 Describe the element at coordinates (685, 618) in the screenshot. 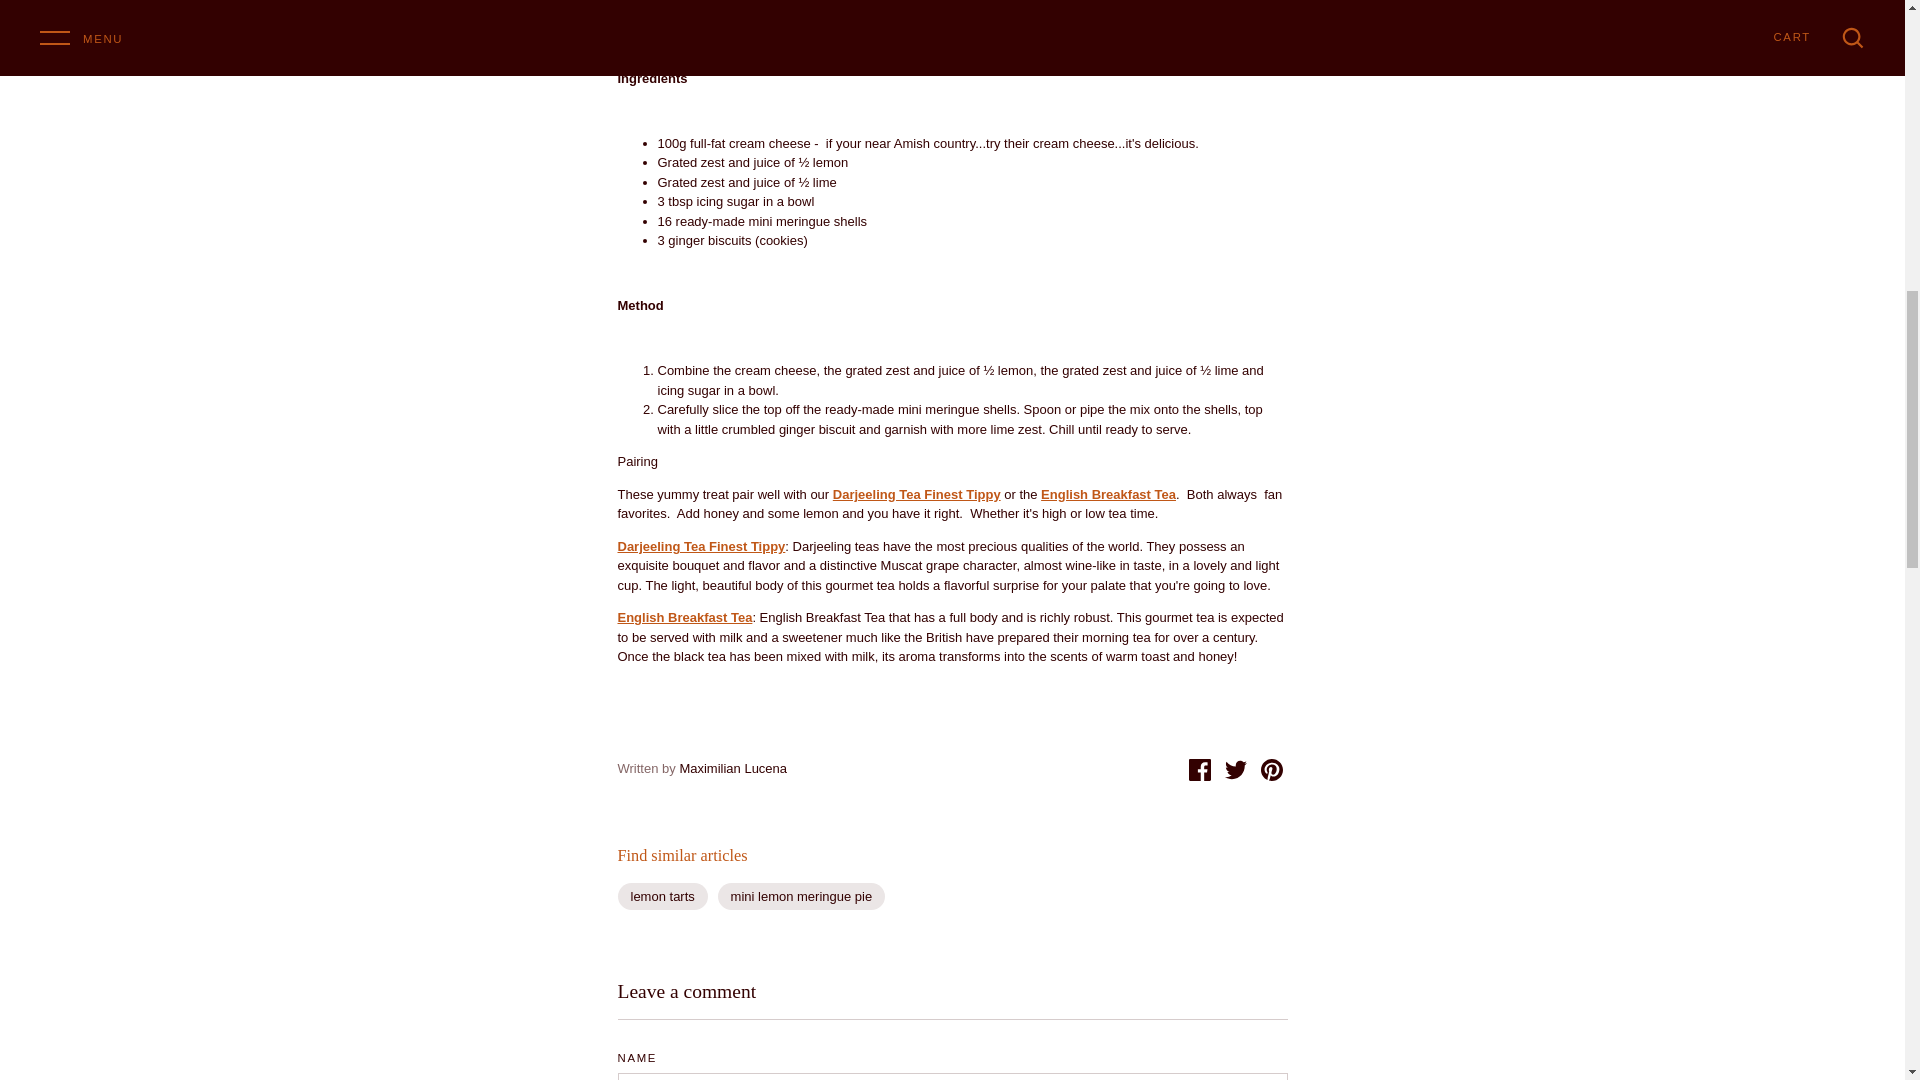

I see `English Breakfast Tea` at that location.